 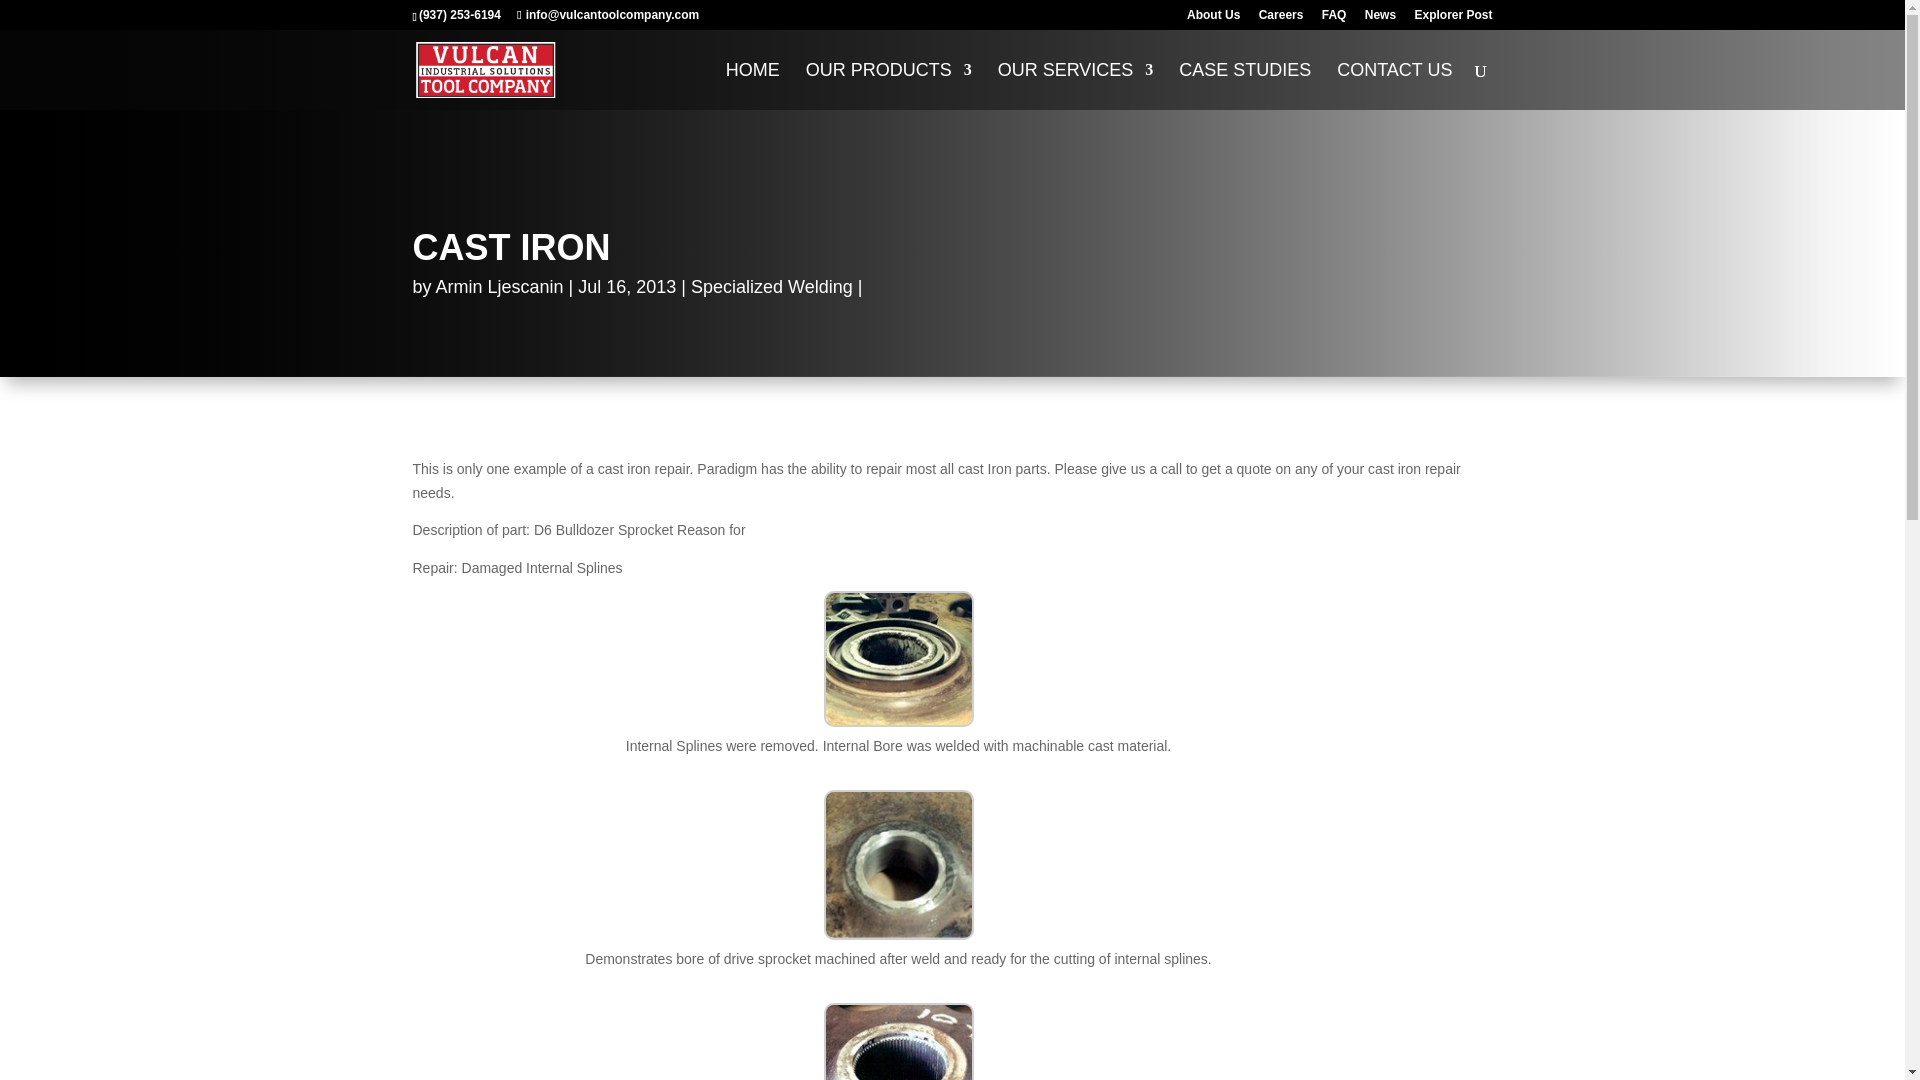 What do you see at coordinates (1281, 19) in the screenshot?
I see `Careers` at bounding box center [1281, 19].